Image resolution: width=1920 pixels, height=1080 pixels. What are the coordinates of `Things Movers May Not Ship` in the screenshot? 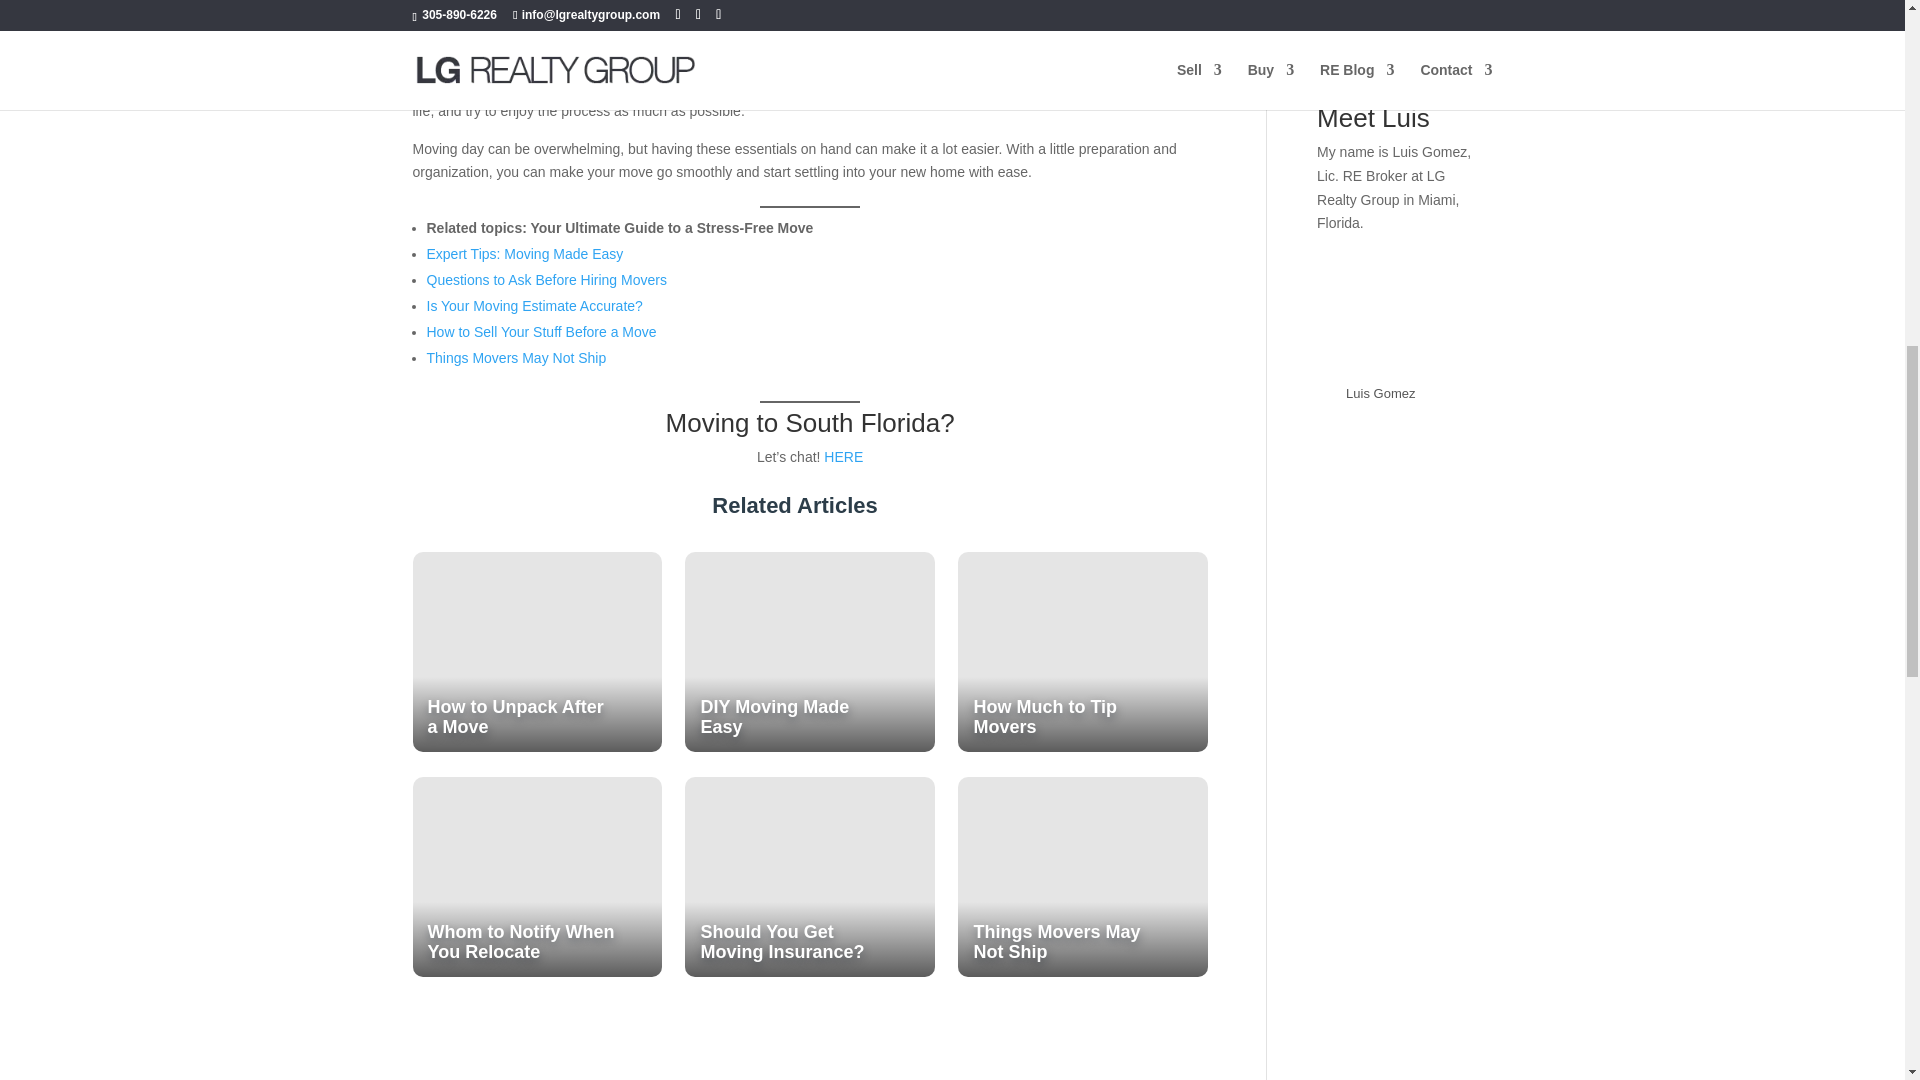 It's located at (1082, 876).